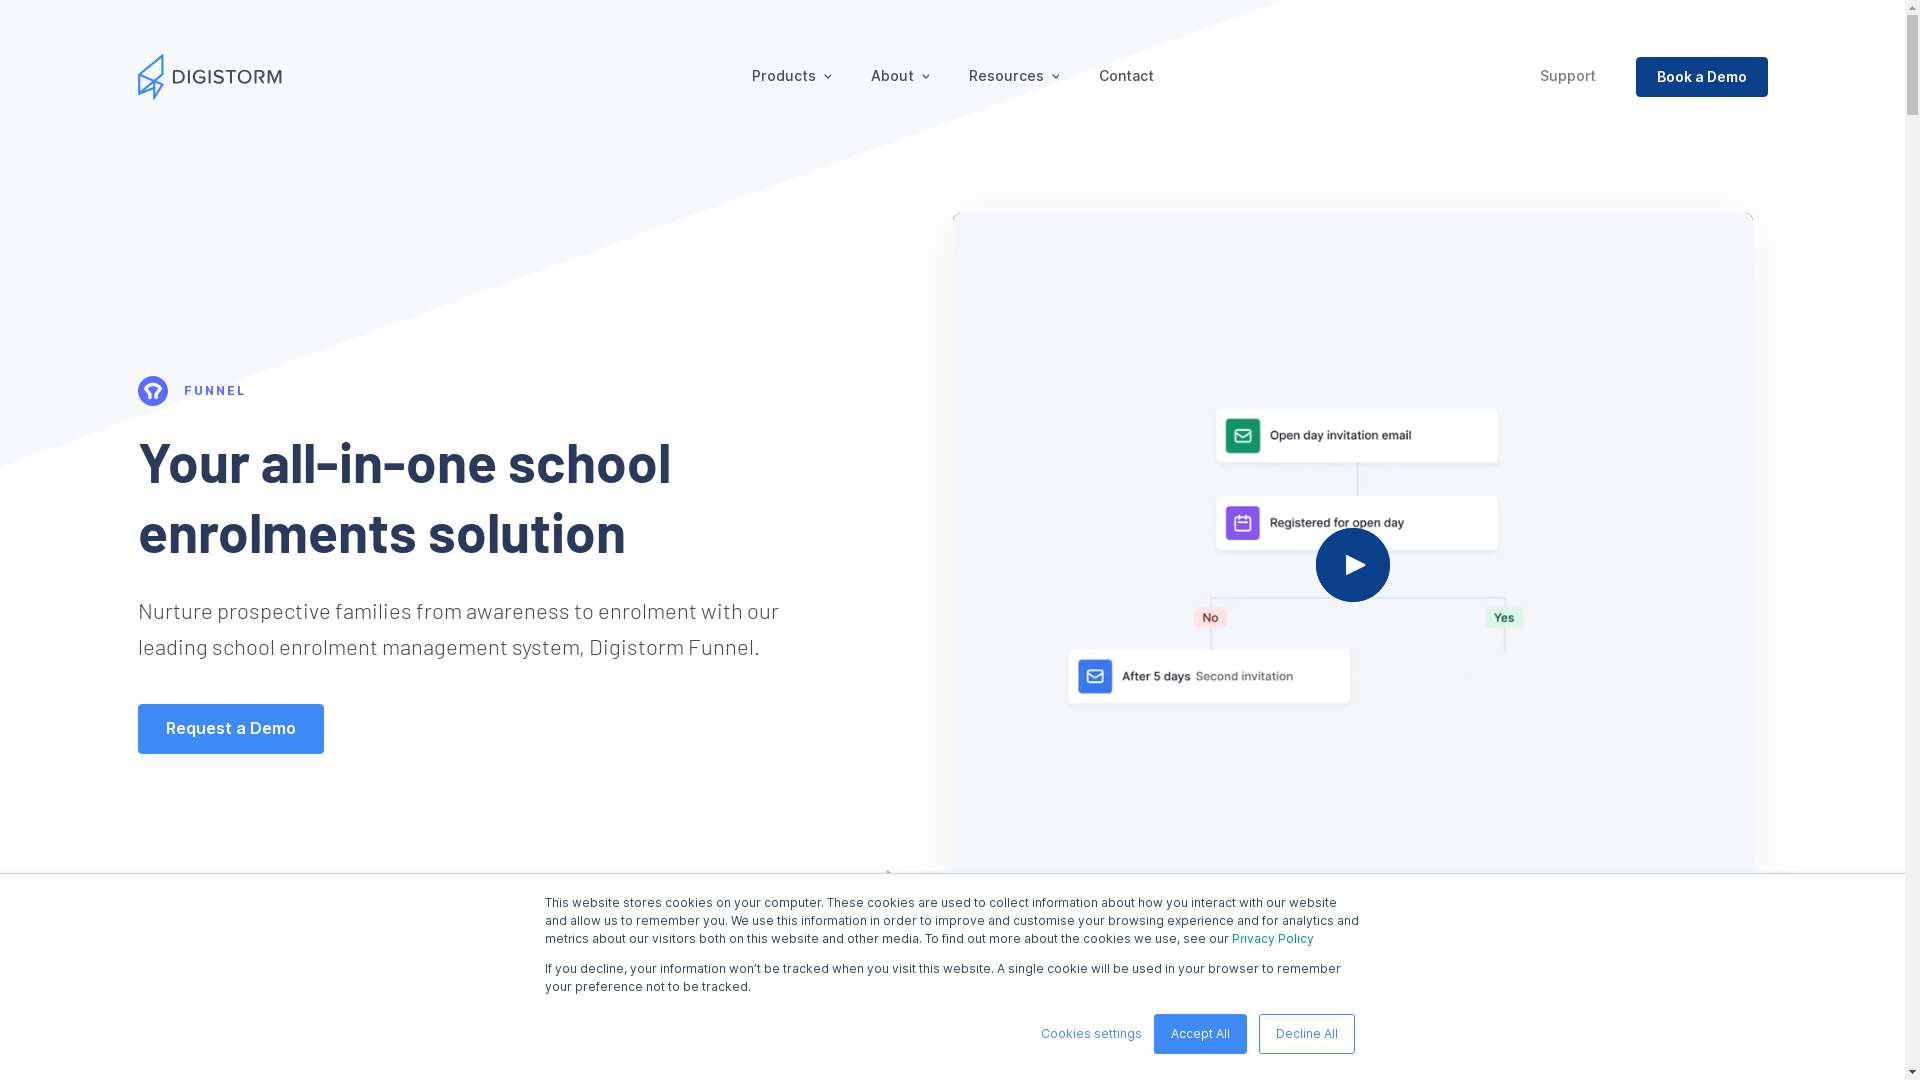 The image size is (1920, 1080). I want to click on Funnel colour Copy, so click(153, 391).